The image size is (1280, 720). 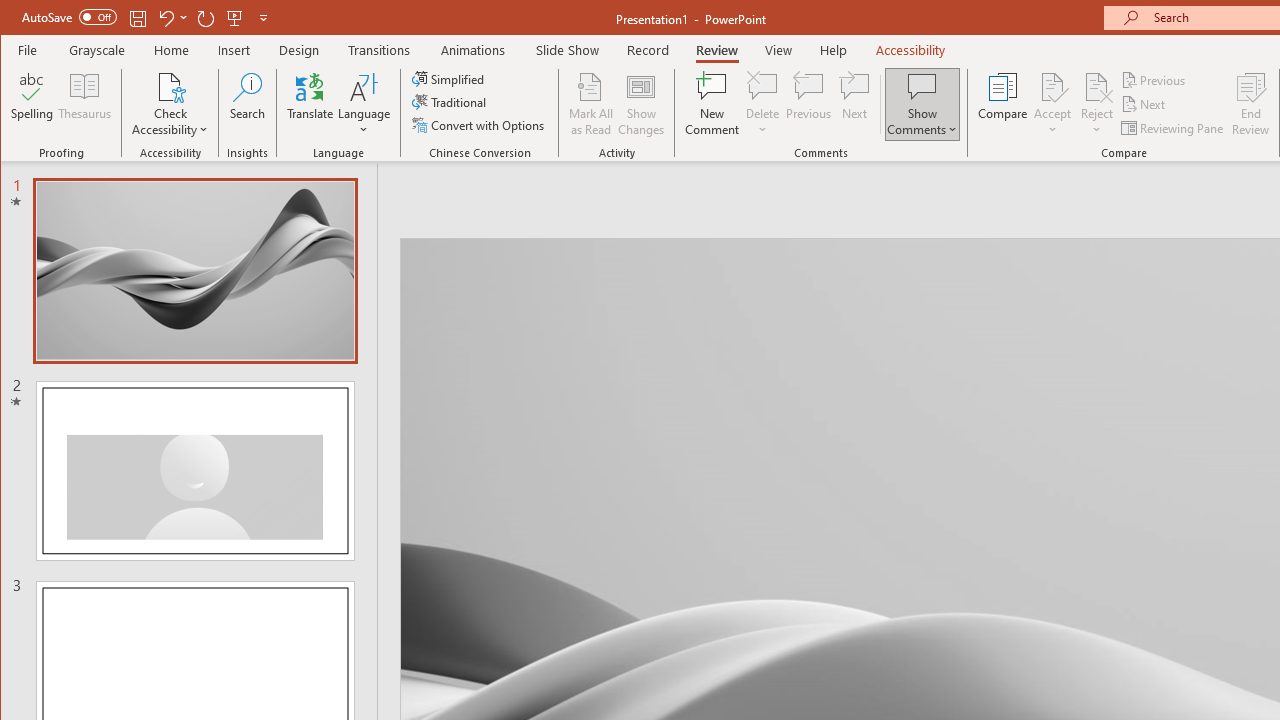 What do you see at coordinates (1052, 104) in the screenshot?
I see `Accept` at bounding box center [1052, 104].